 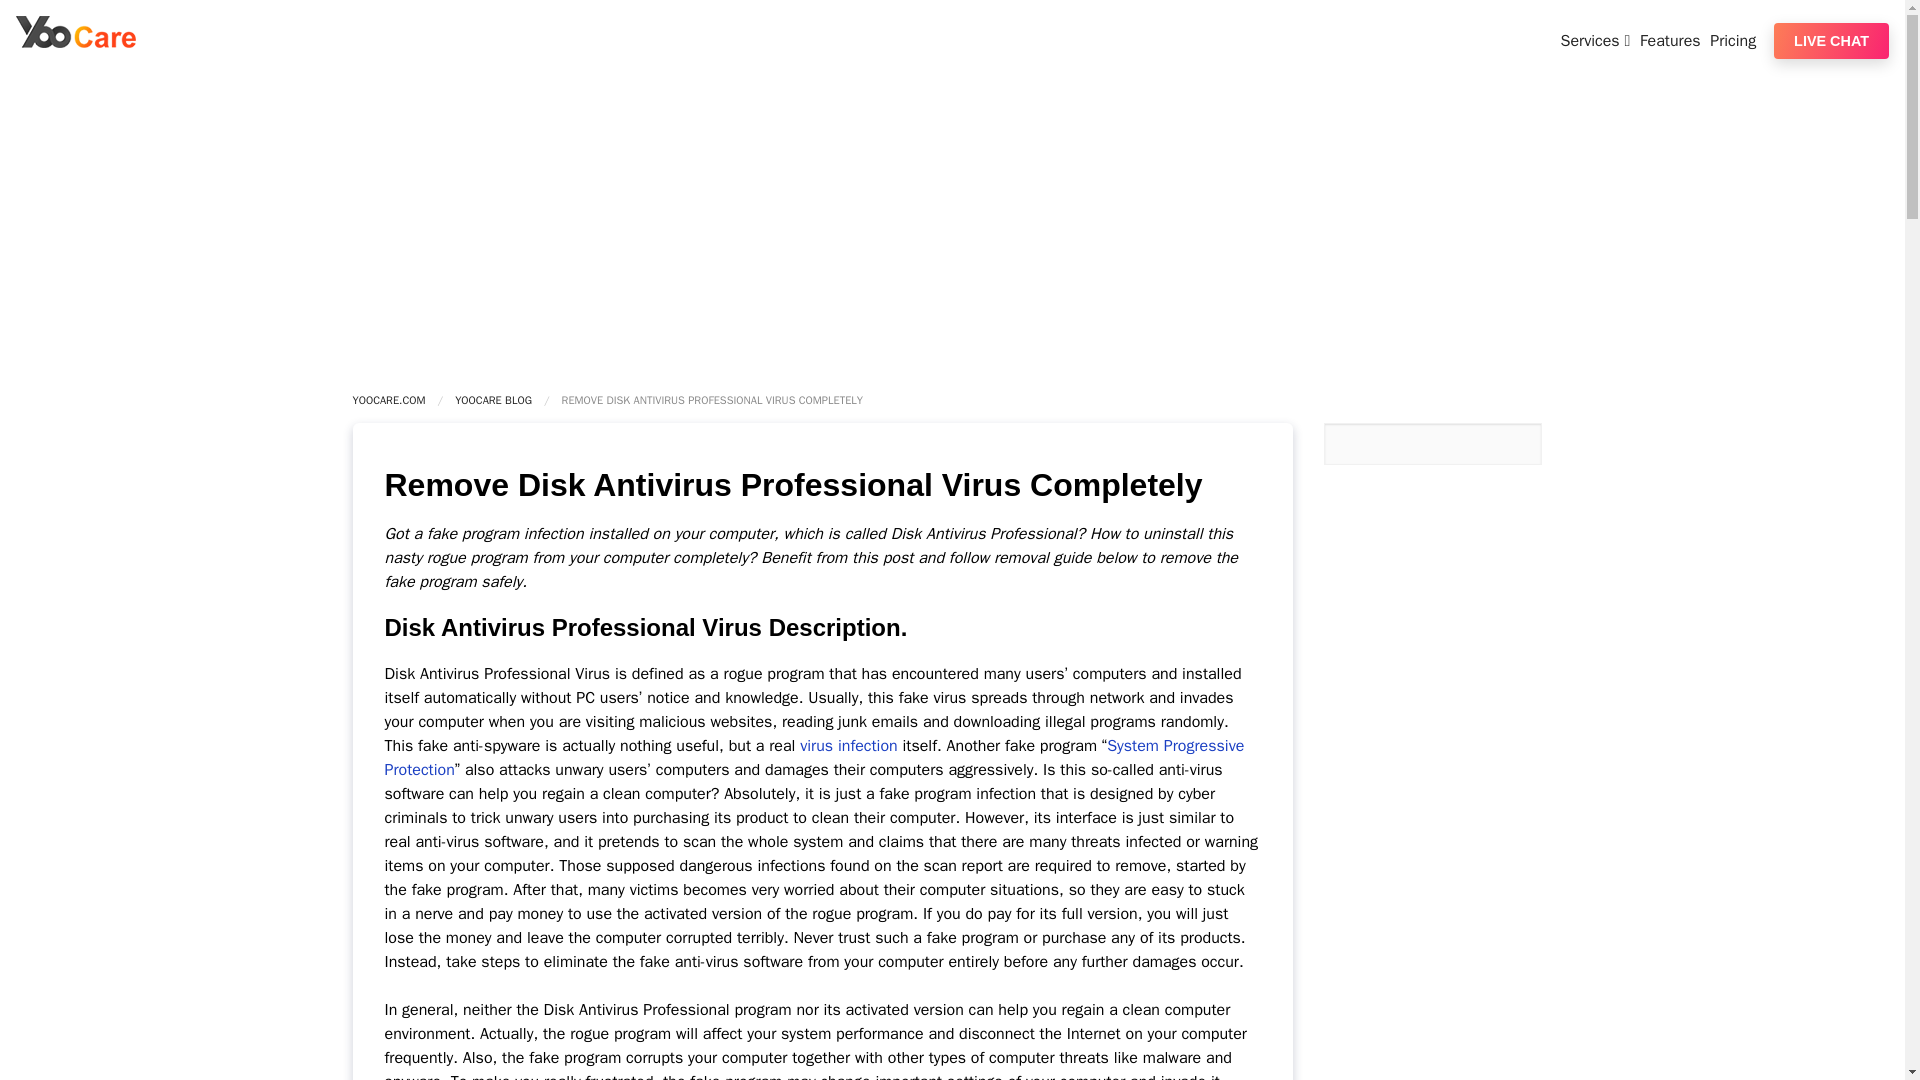 I want to click on System Progressive Protection, so click(x=814, y=757).